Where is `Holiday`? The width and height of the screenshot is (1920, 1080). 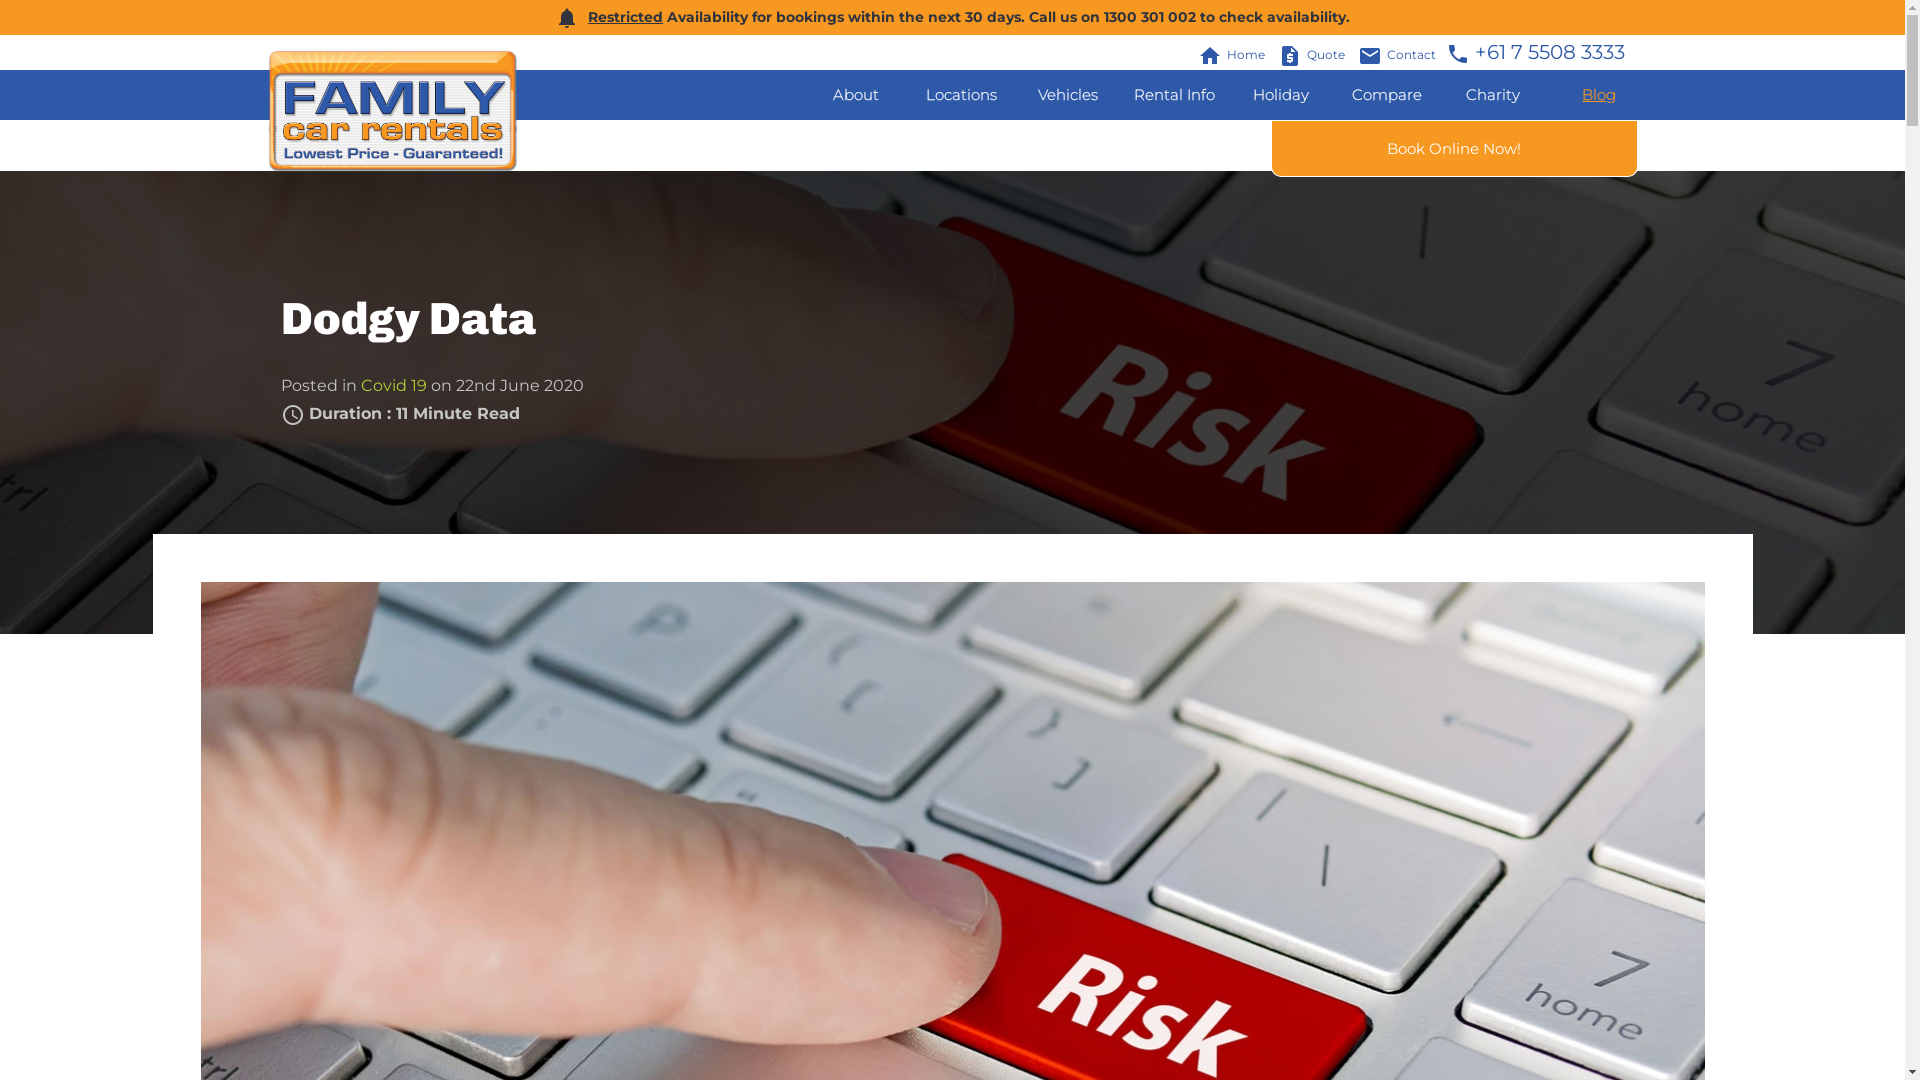
Holiday is located at coordinates (1281, 95).